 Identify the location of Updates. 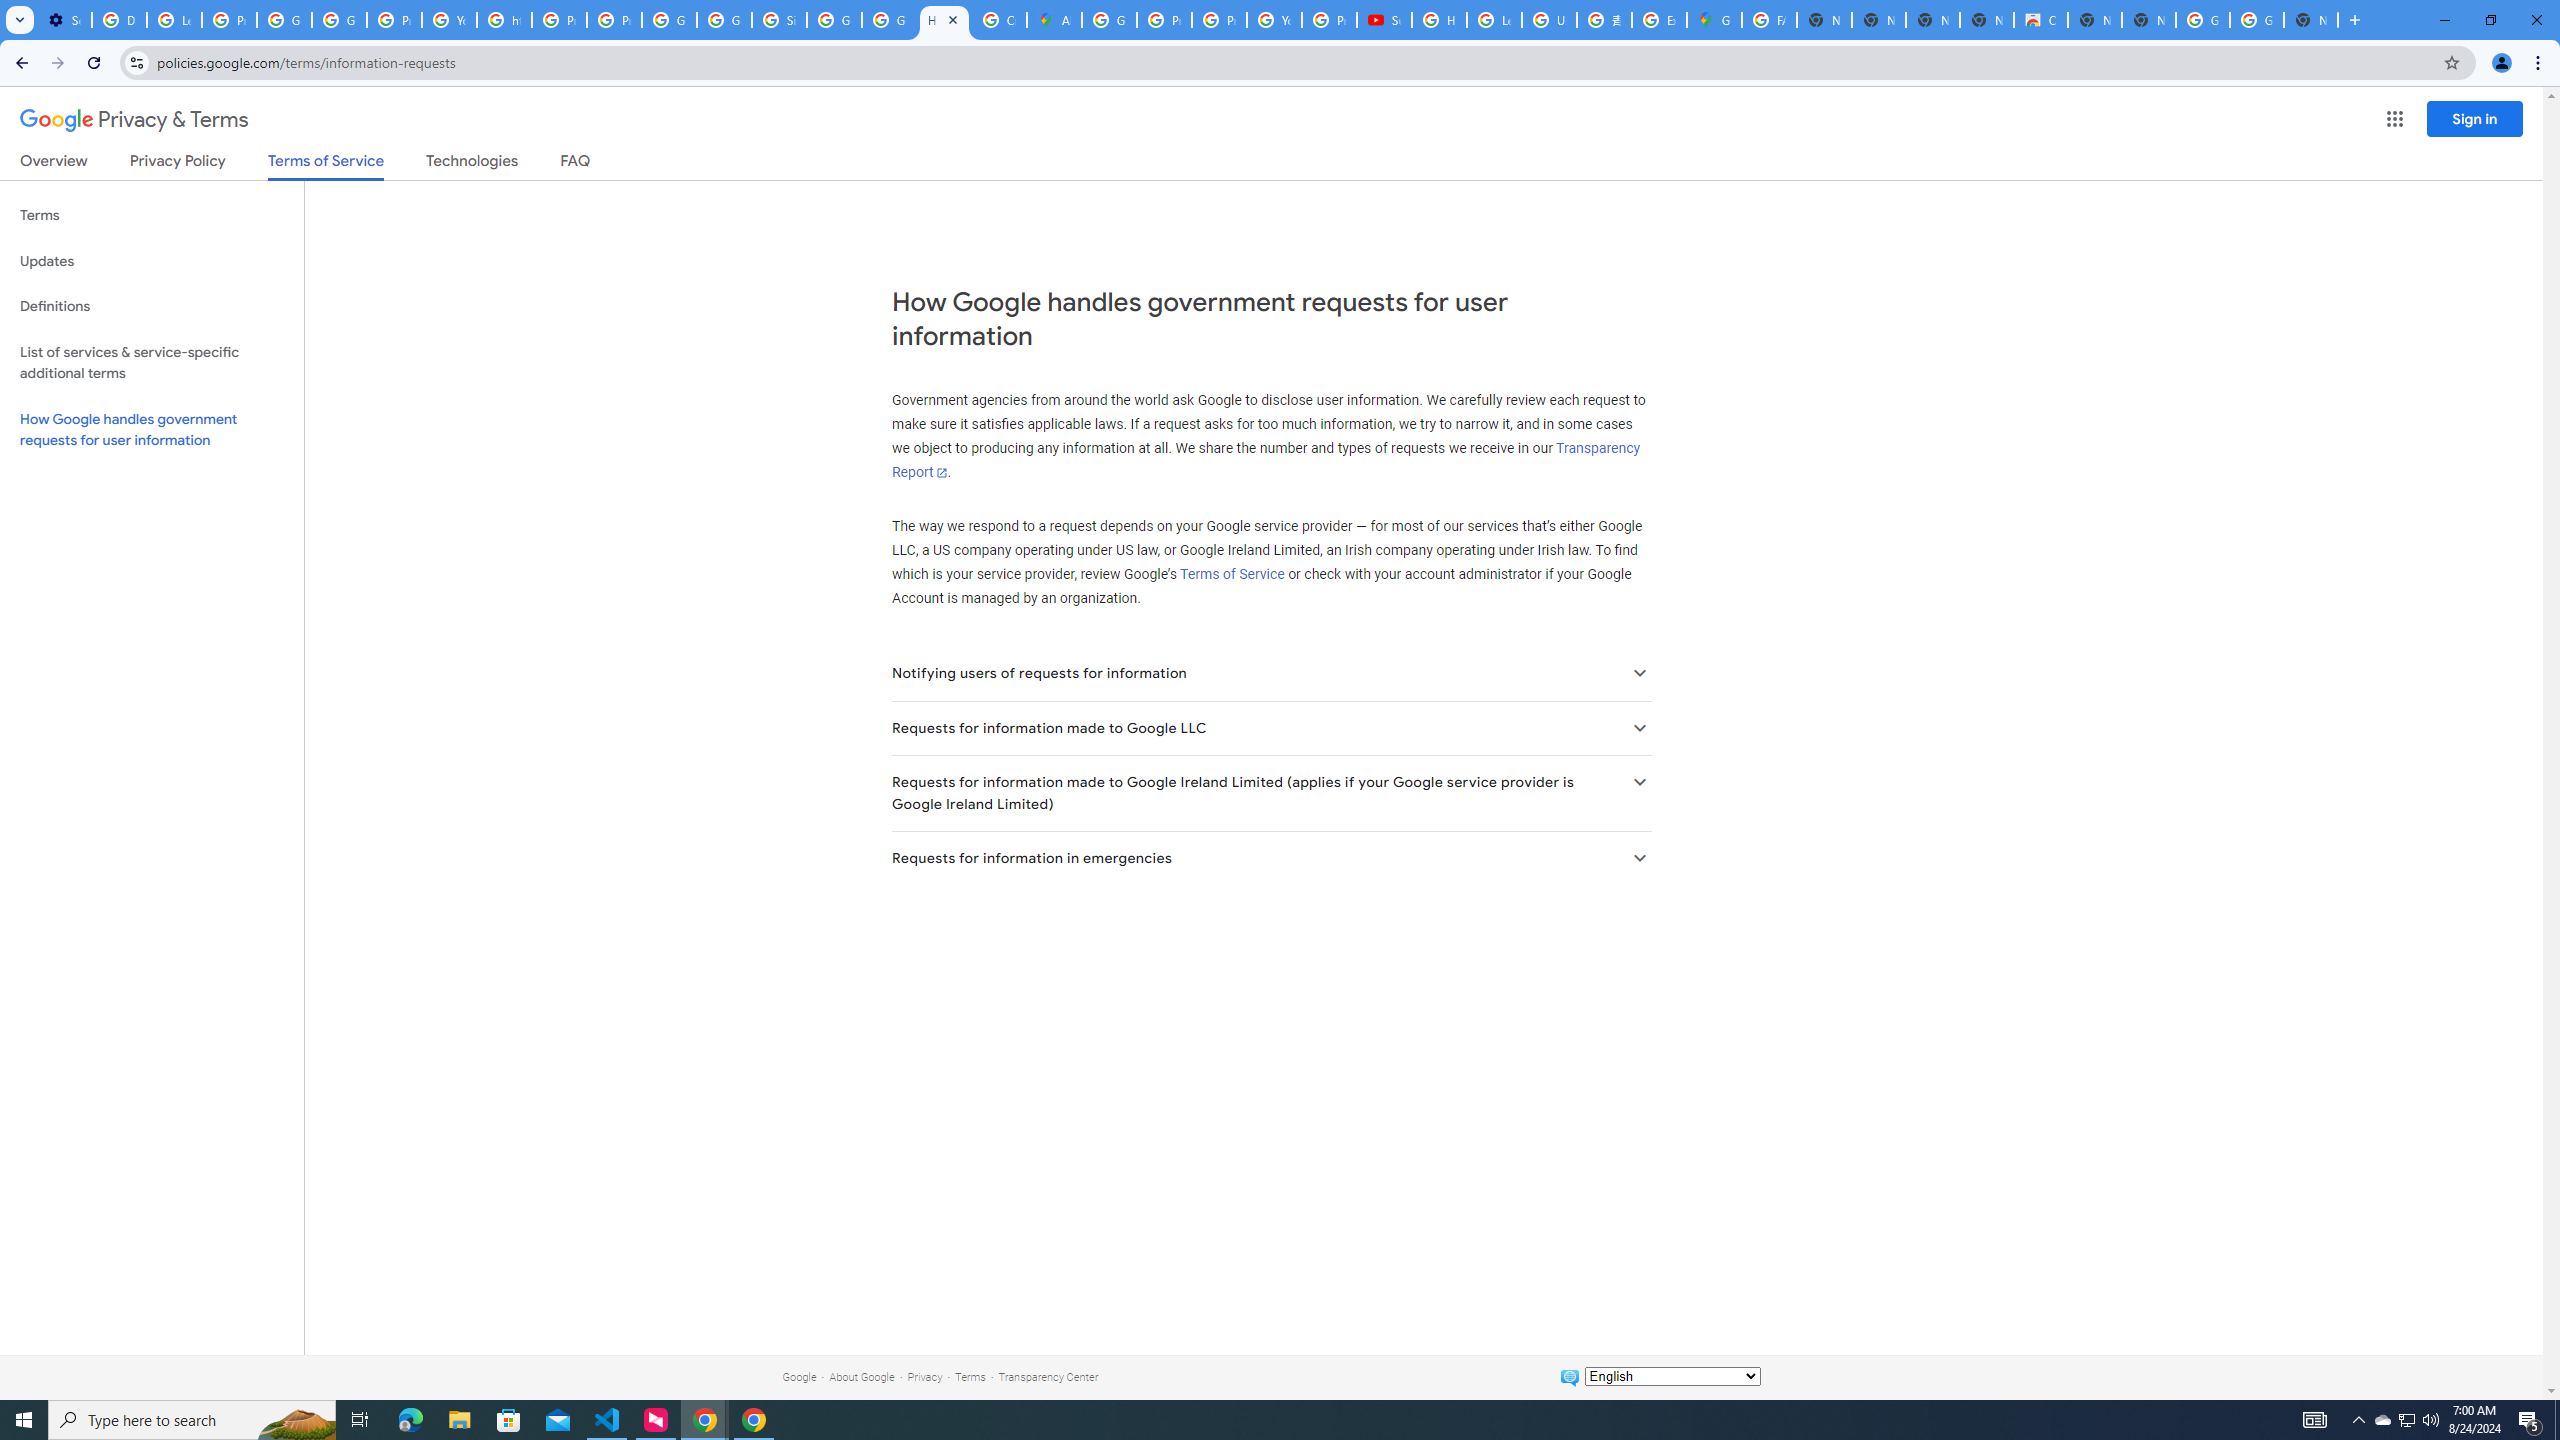
(152, 261).